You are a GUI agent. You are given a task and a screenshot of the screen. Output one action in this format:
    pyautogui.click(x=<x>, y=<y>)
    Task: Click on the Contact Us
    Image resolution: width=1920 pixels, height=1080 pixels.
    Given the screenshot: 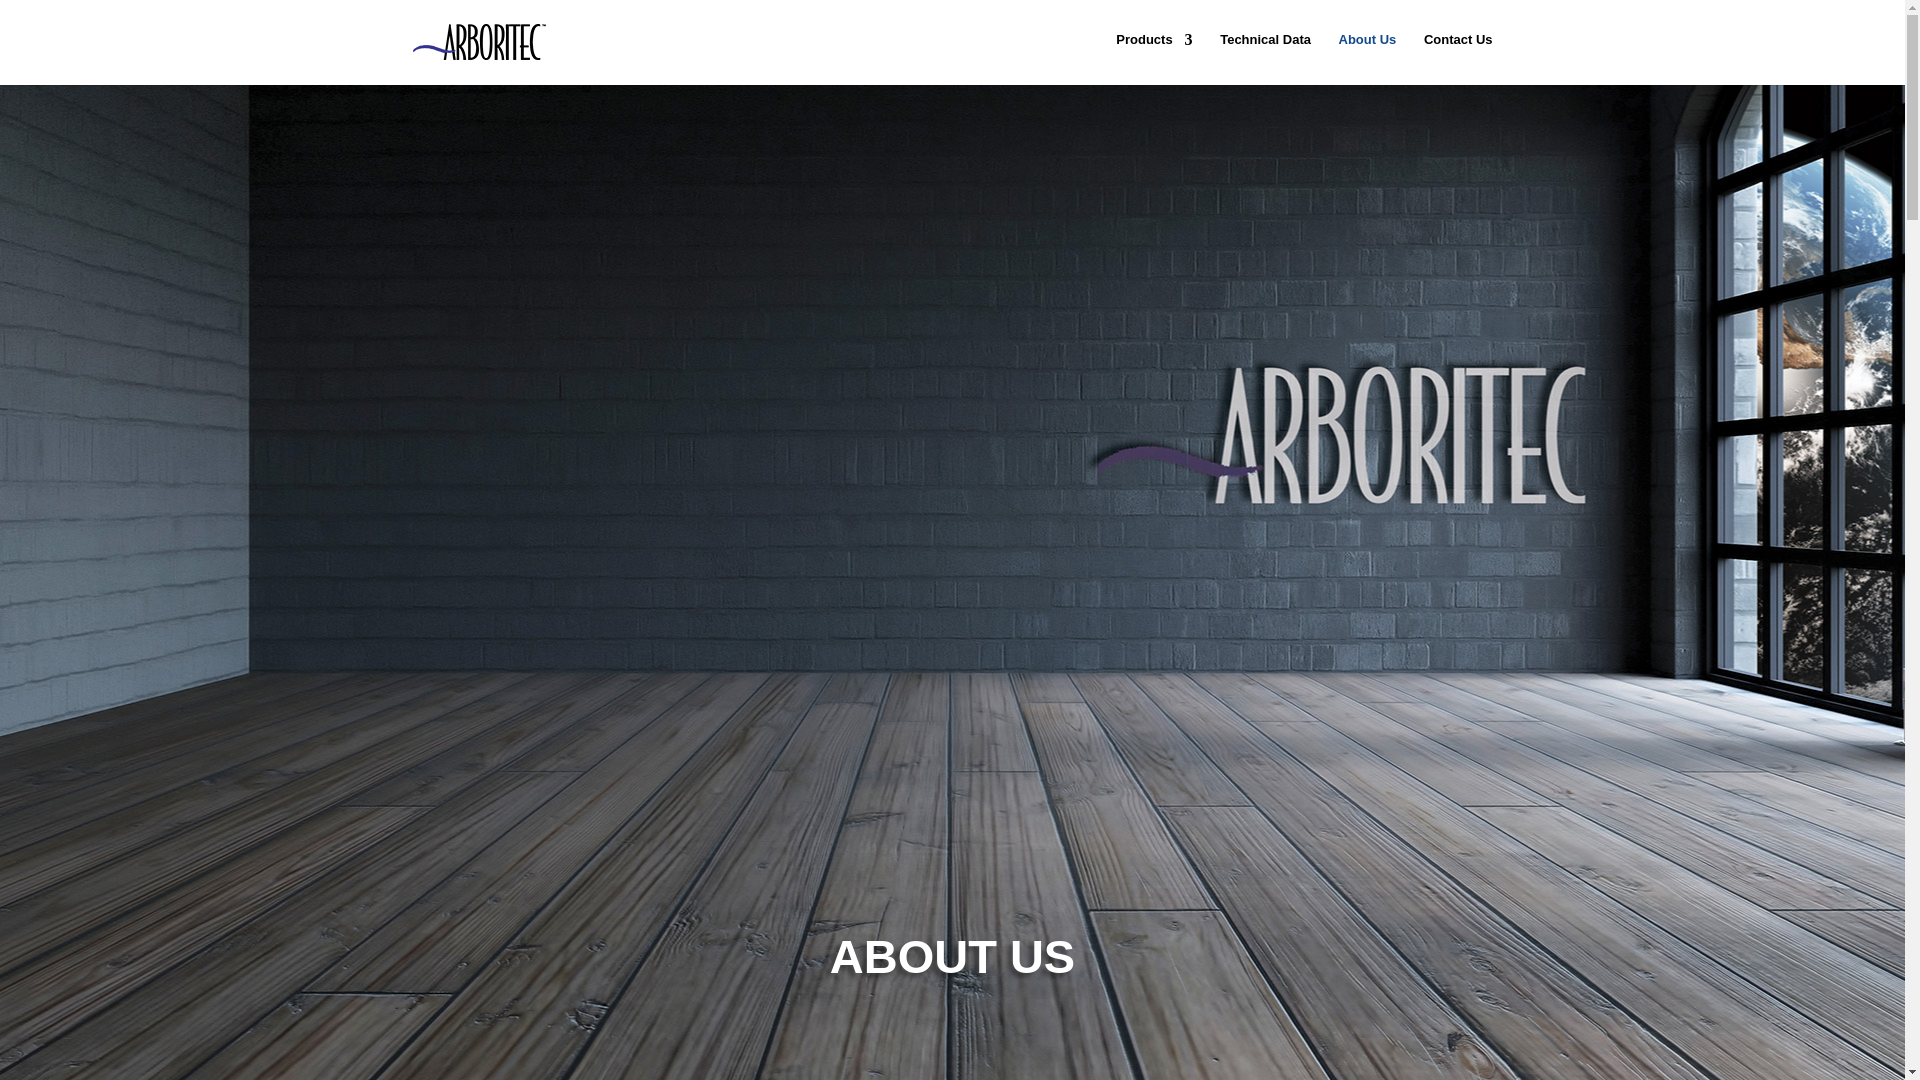 What is the action you would take?
    pyautogui.click(x=1458, y=56)
    